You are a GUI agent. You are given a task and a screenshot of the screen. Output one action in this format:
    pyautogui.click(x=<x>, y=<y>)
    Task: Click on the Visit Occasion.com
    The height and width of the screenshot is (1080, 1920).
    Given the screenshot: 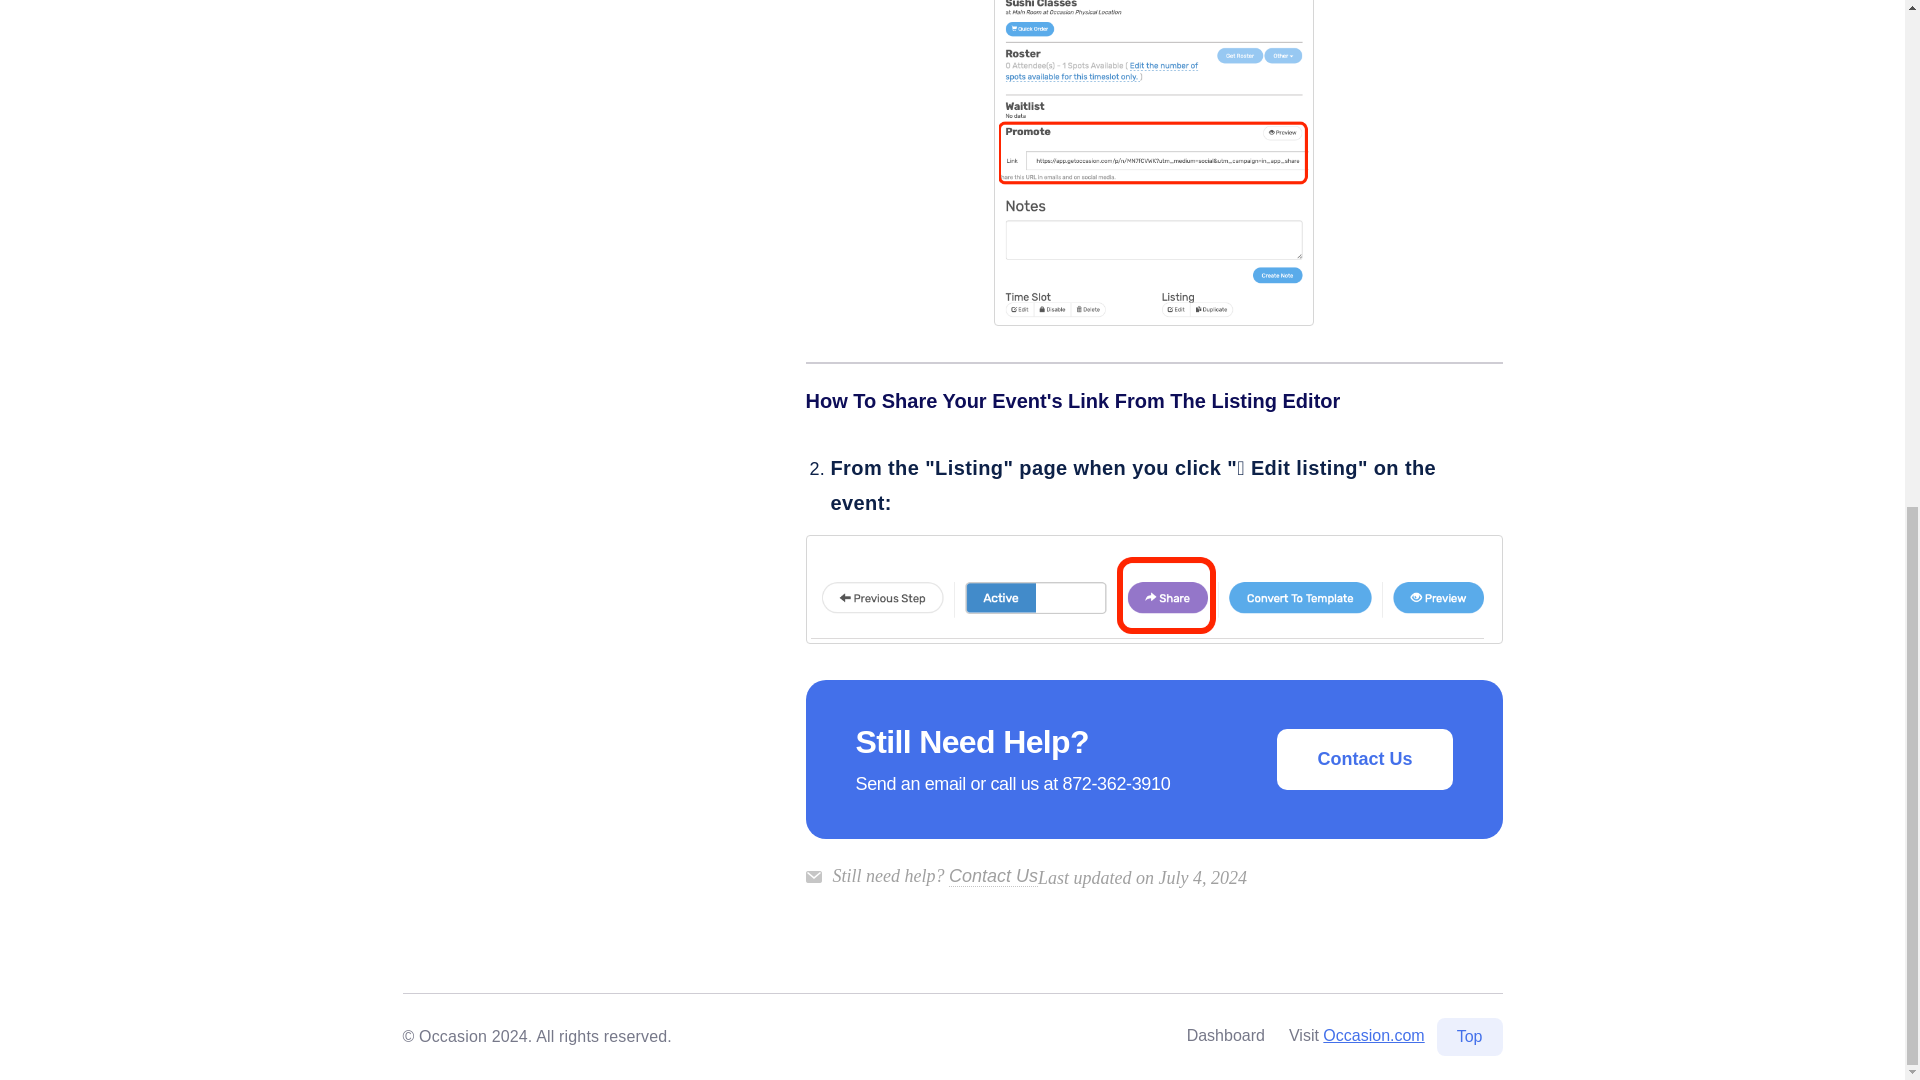 What is the action you would take?
    pyautogui.click(x=1356, y=1036)
    